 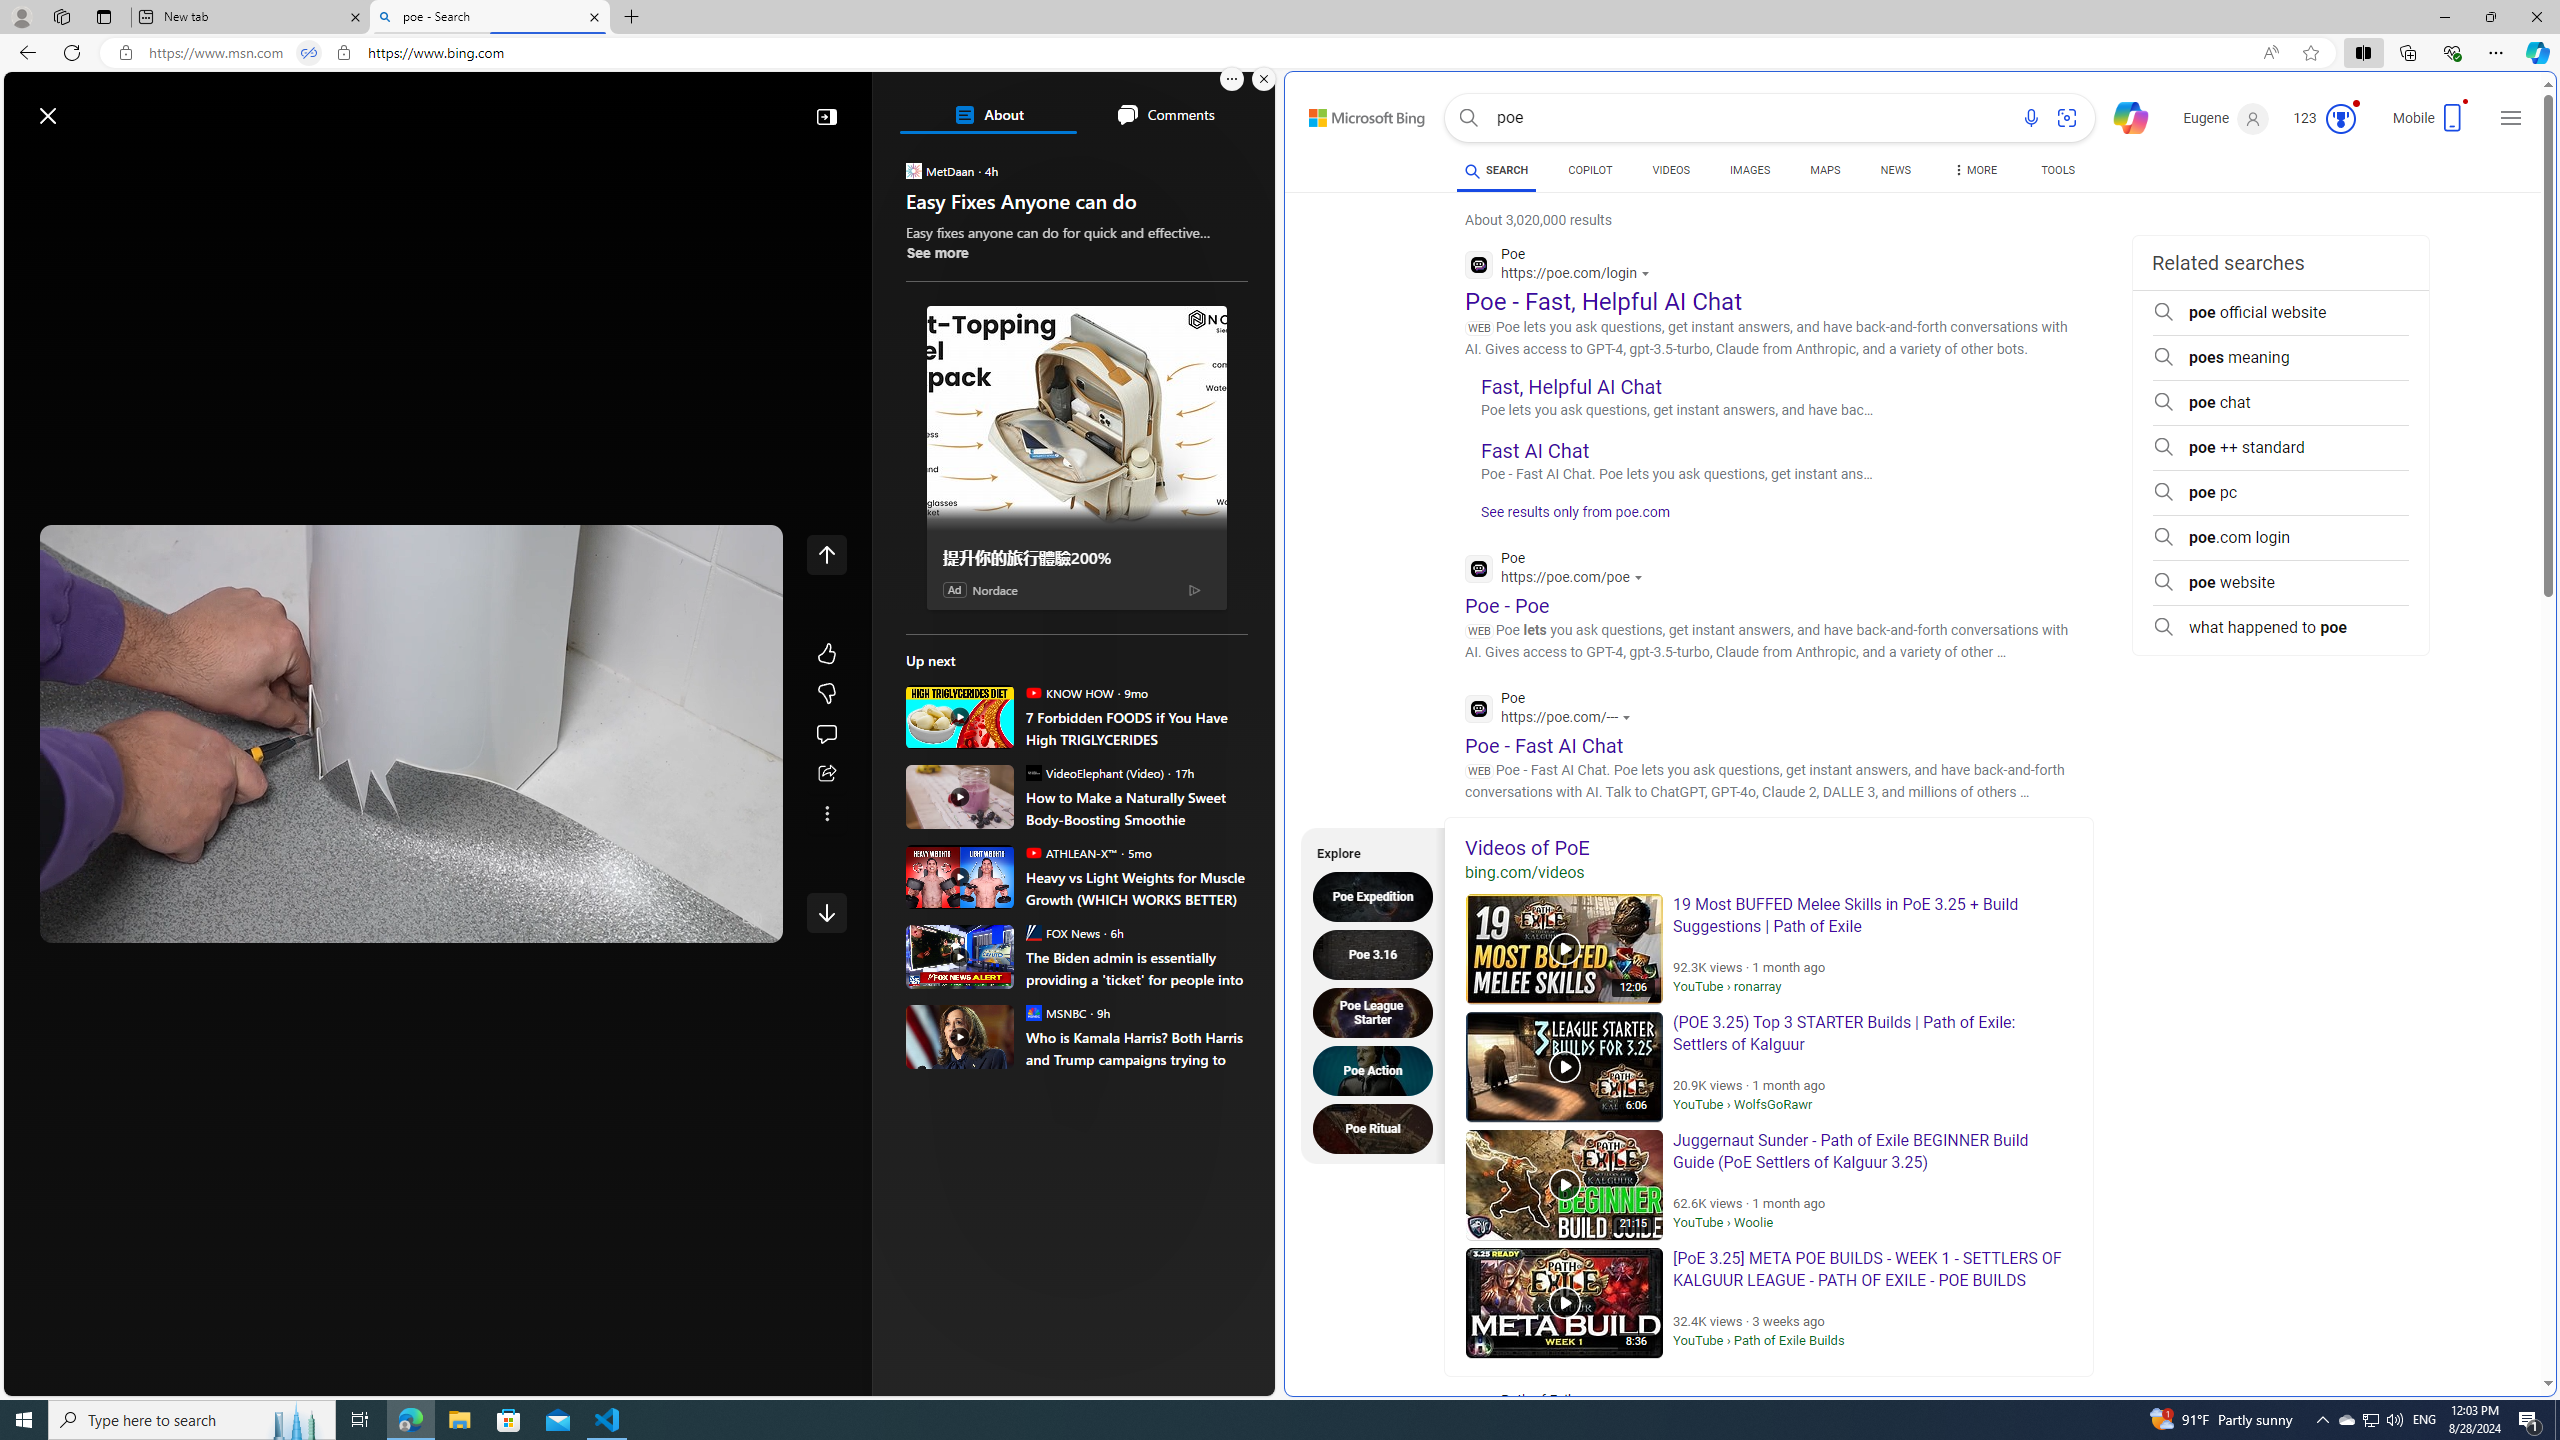 I want to click on Poe - Fast AI Chat, so click(x=1544, y=744).